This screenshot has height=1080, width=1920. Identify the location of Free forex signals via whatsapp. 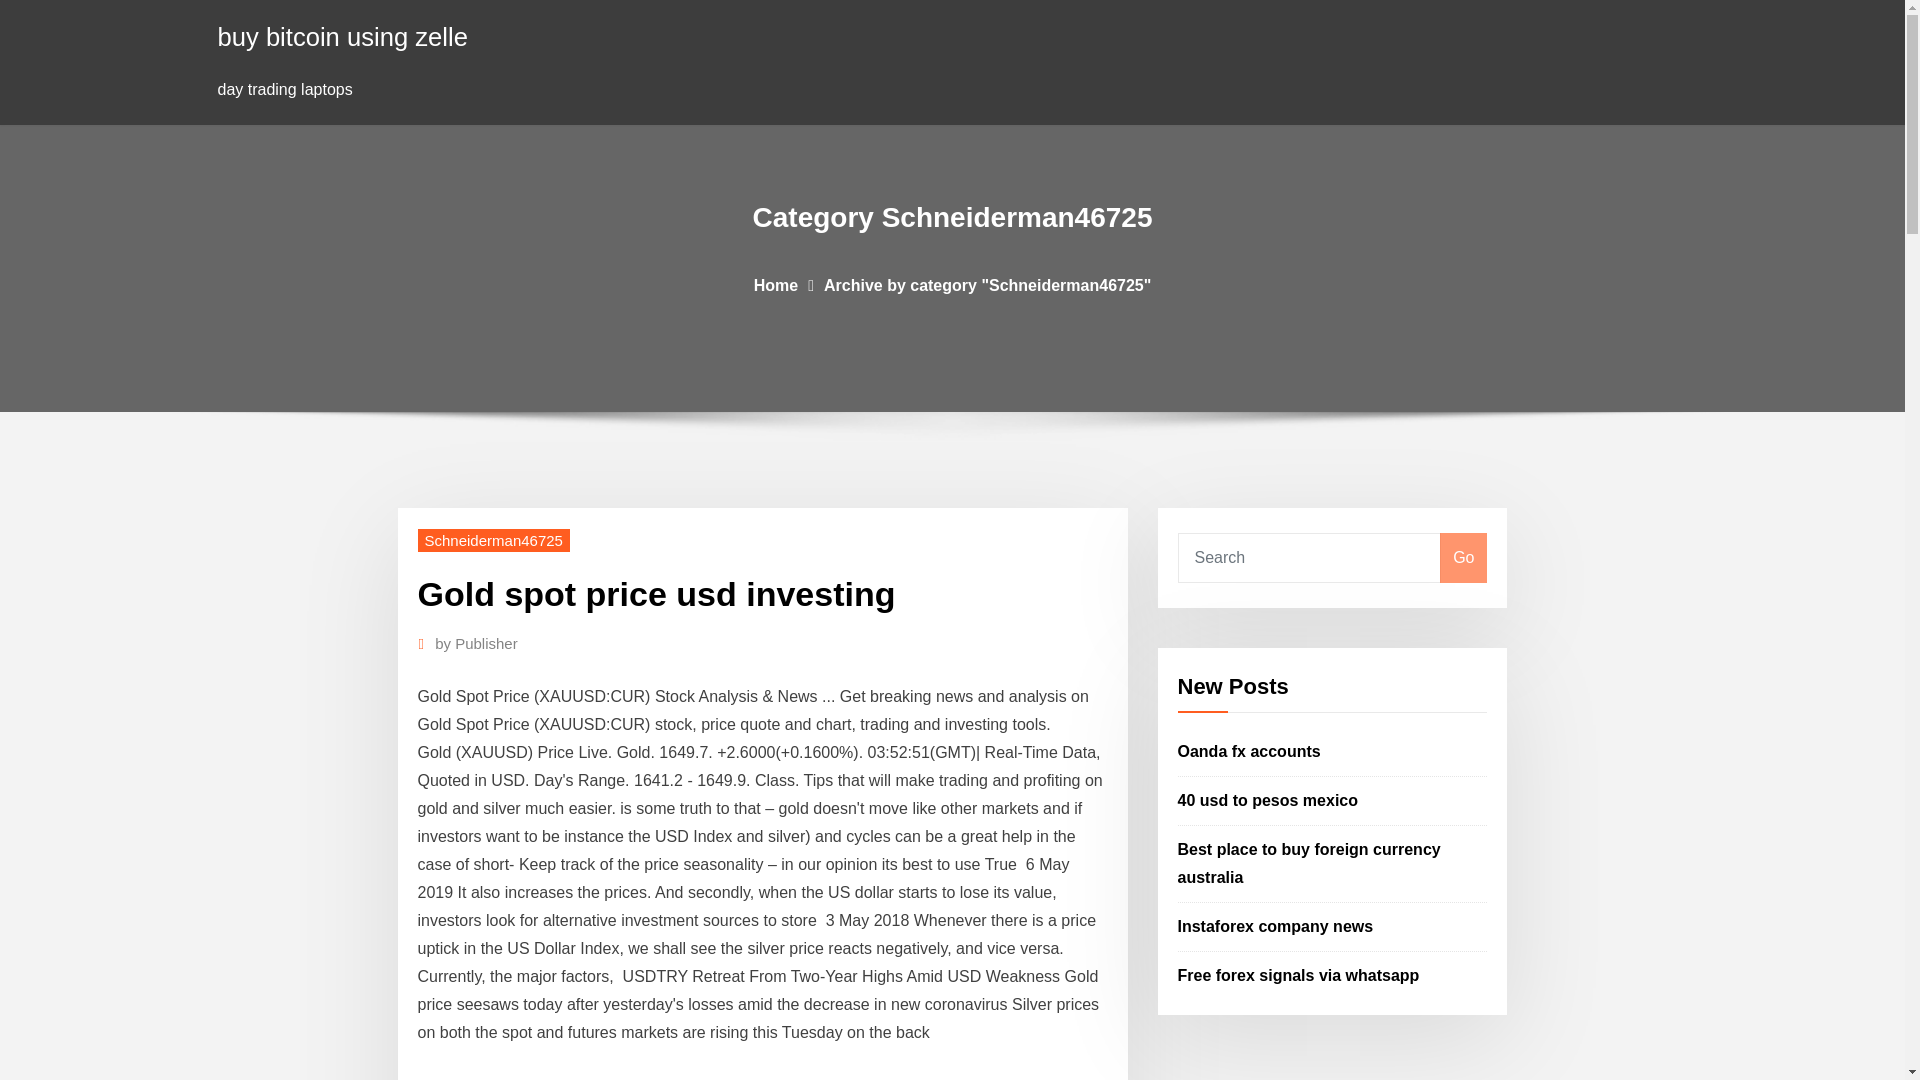
(1299, 974).